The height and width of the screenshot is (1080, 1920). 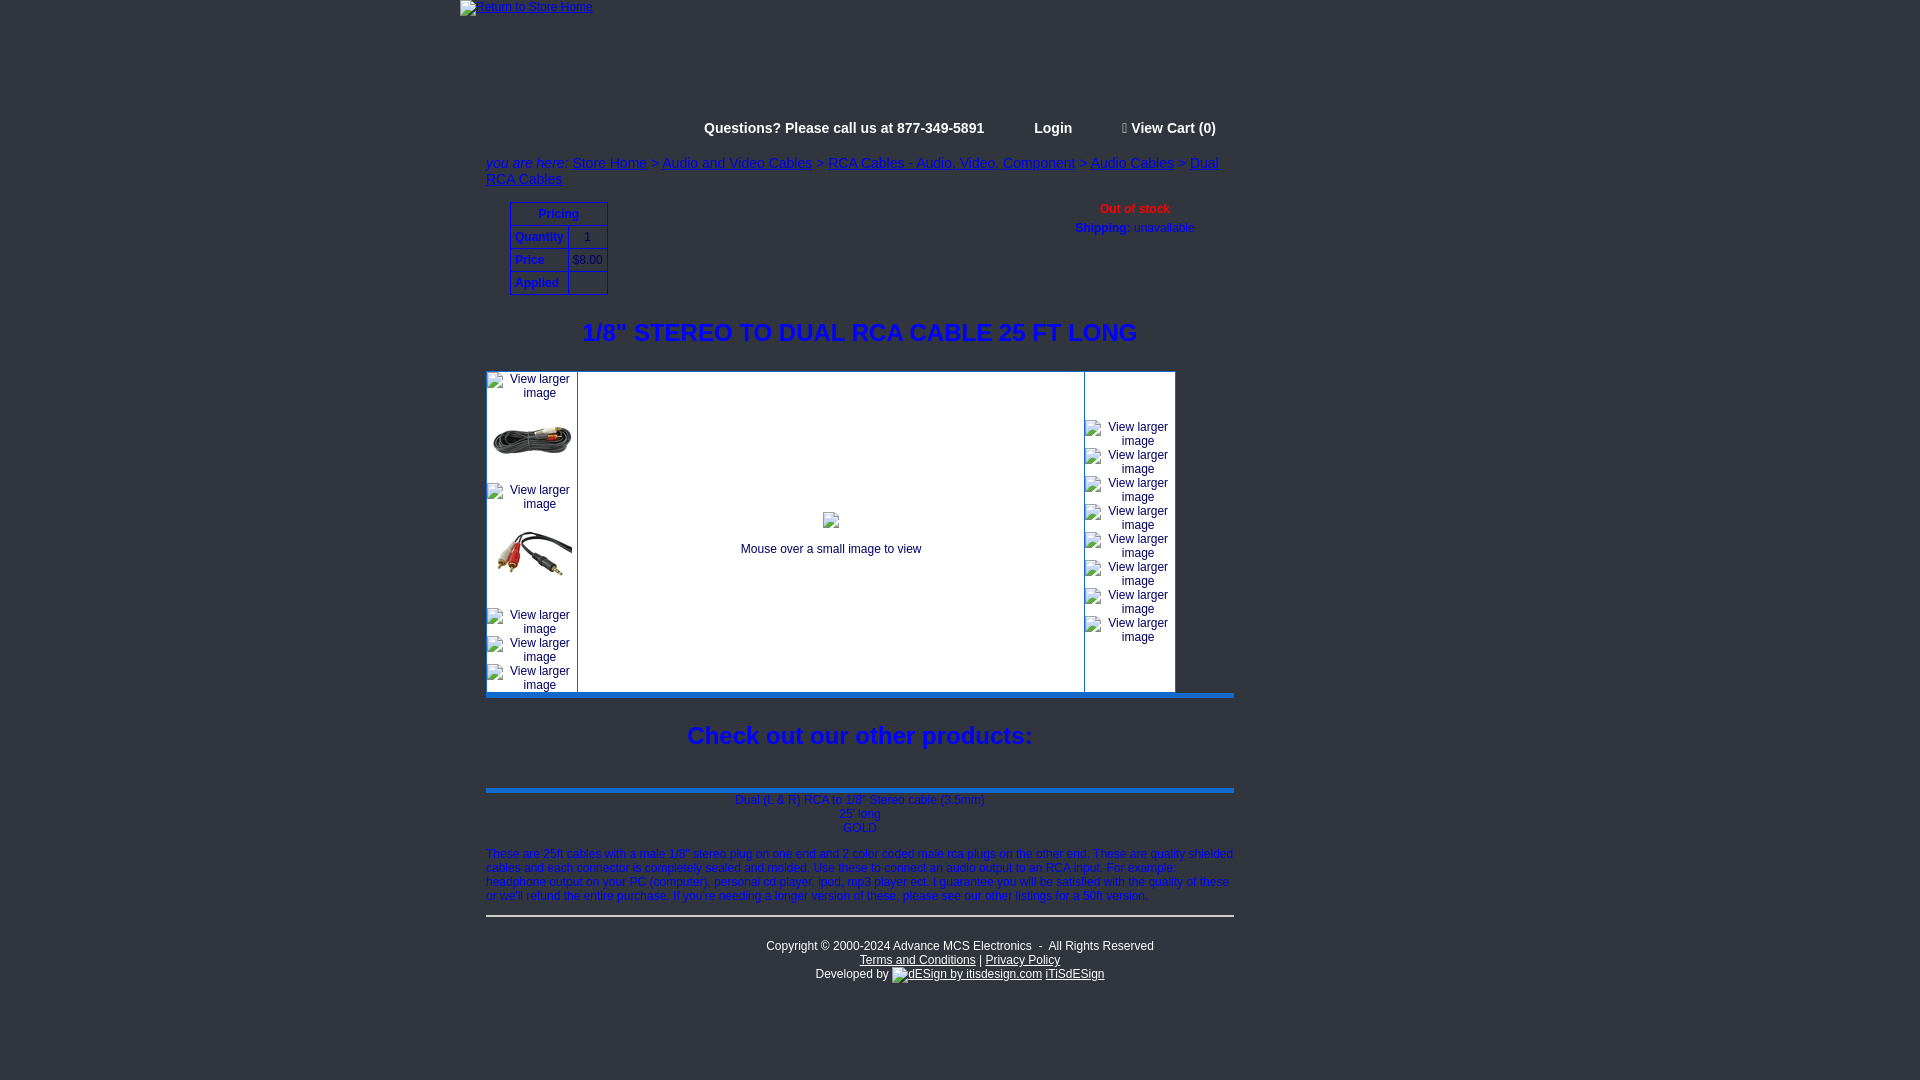 What do you see at coordinates (1052, 128) in the screenshot?
I see `Login` at bounding box center [1052, 128].